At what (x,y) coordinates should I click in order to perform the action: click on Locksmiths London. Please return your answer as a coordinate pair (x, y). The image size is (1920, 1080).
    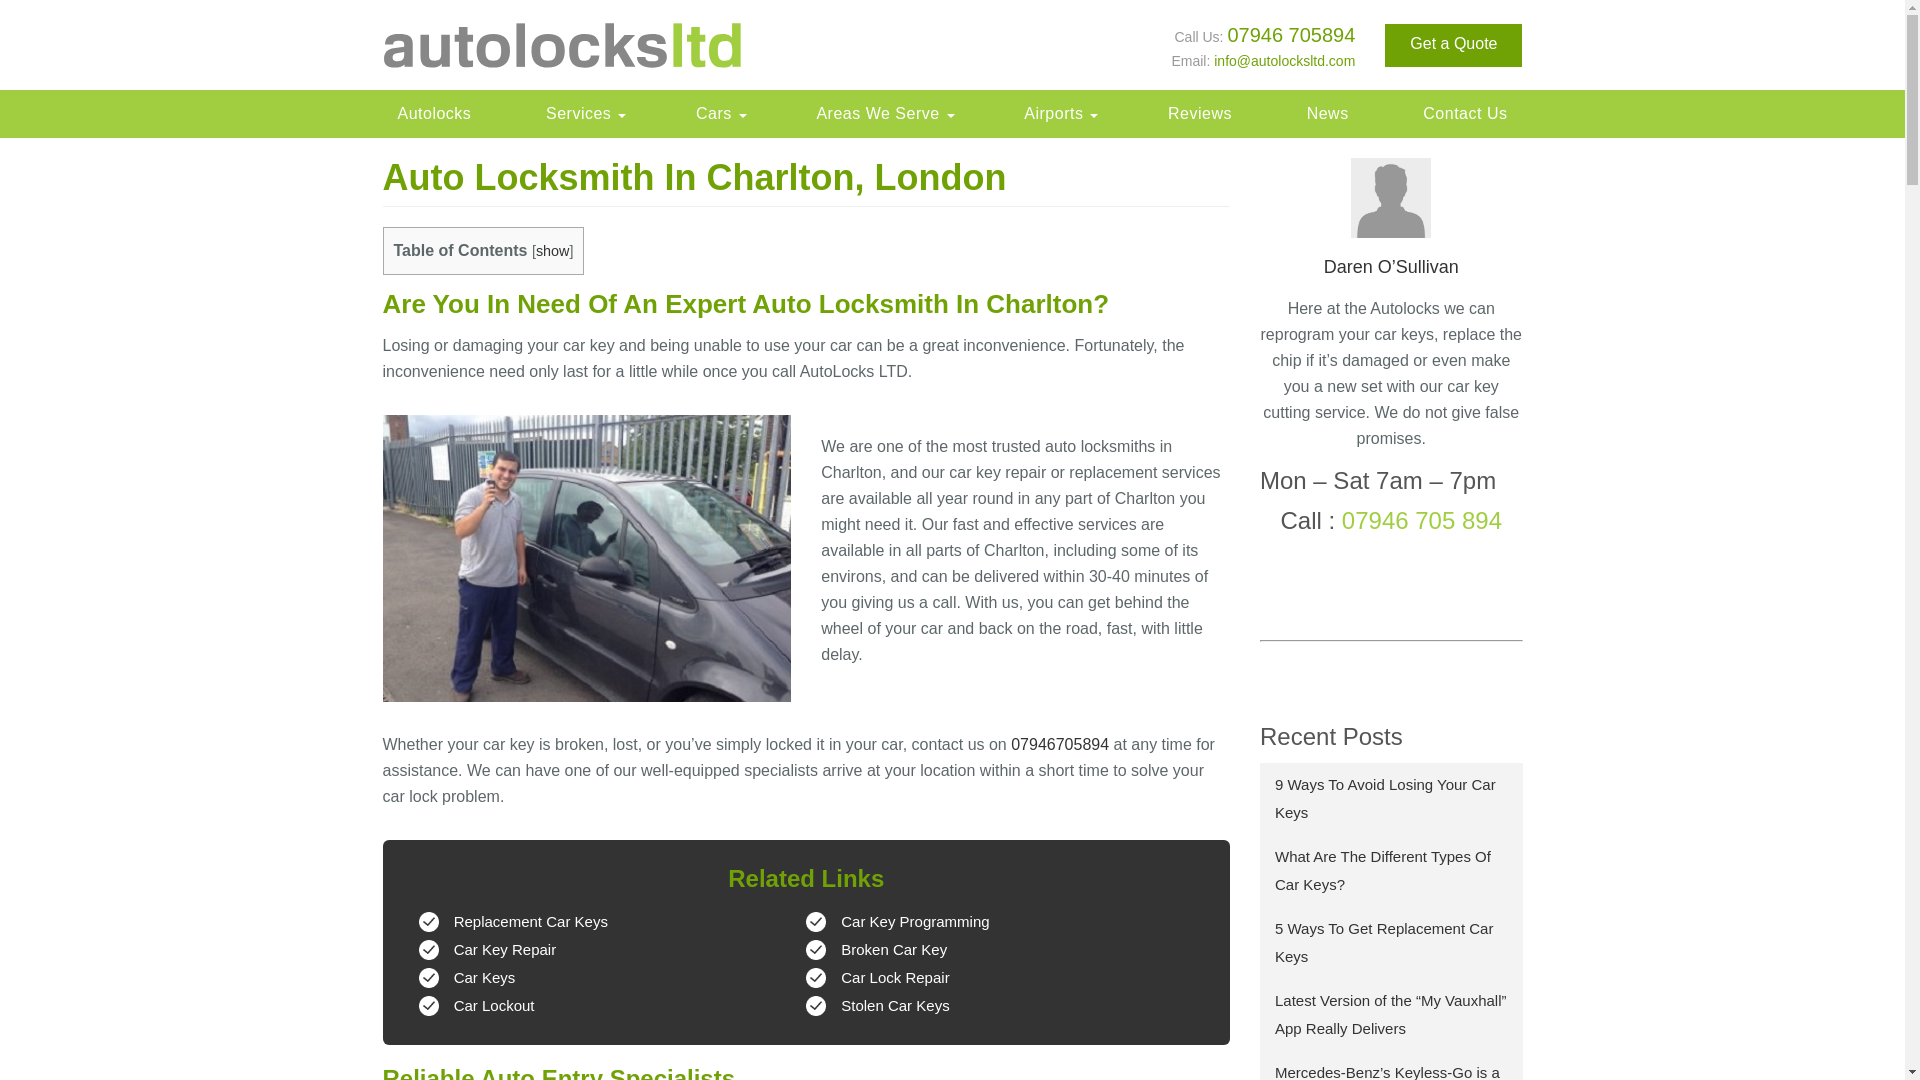
    Looking at the image, I should click on (434, 114).